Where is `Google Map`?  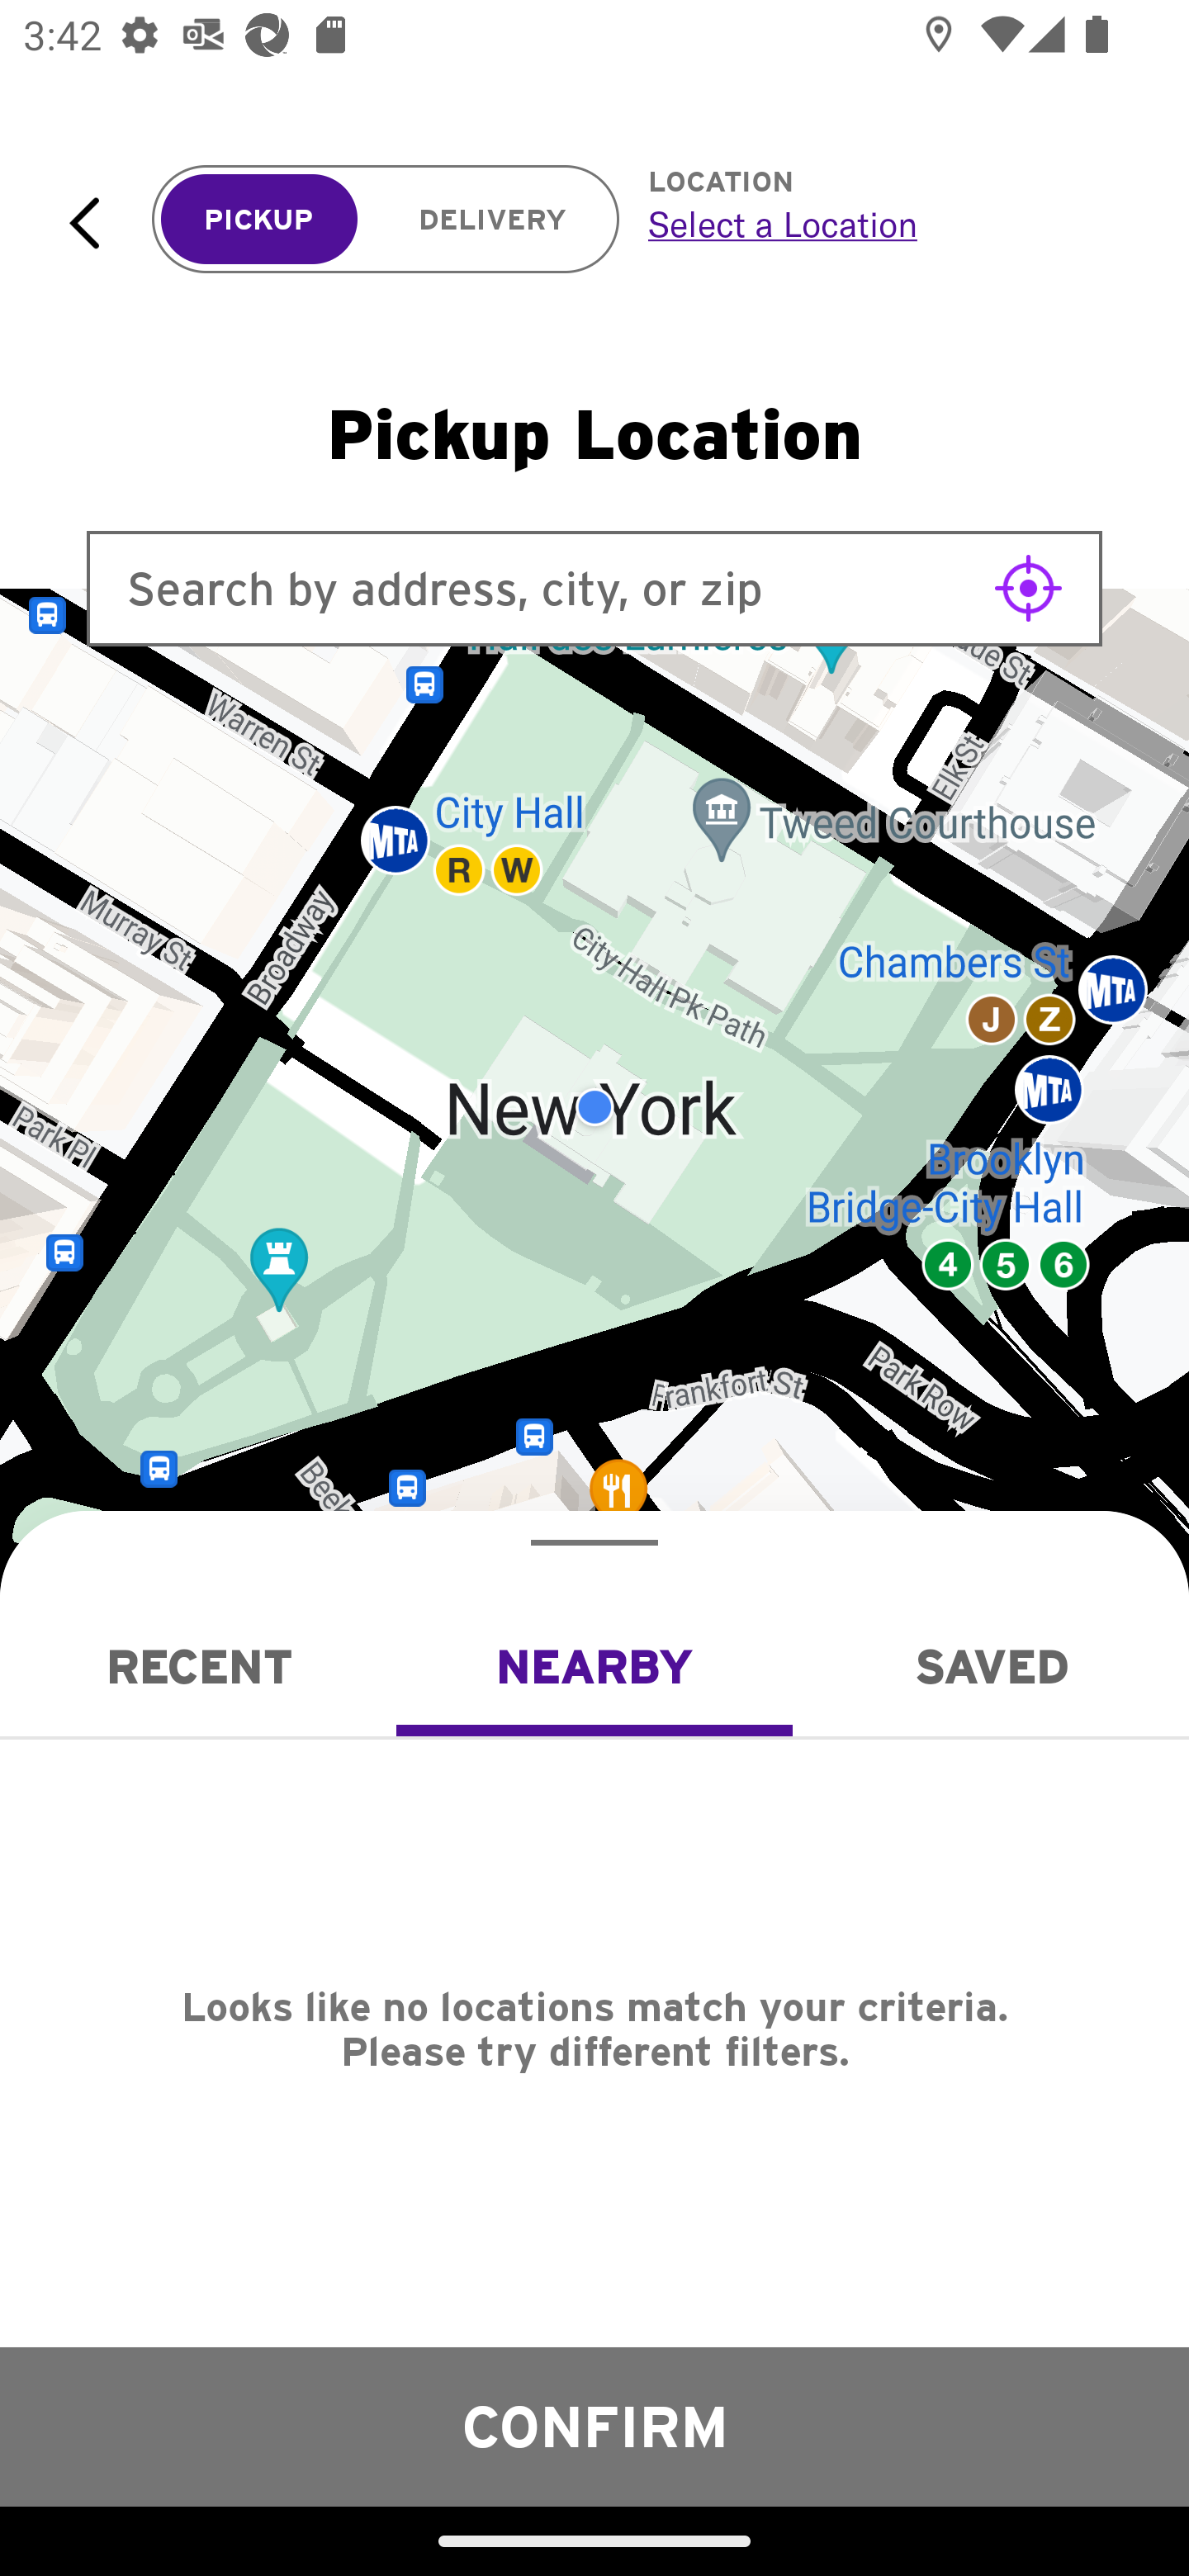 Google Map is located at coordinates (594, 1107).